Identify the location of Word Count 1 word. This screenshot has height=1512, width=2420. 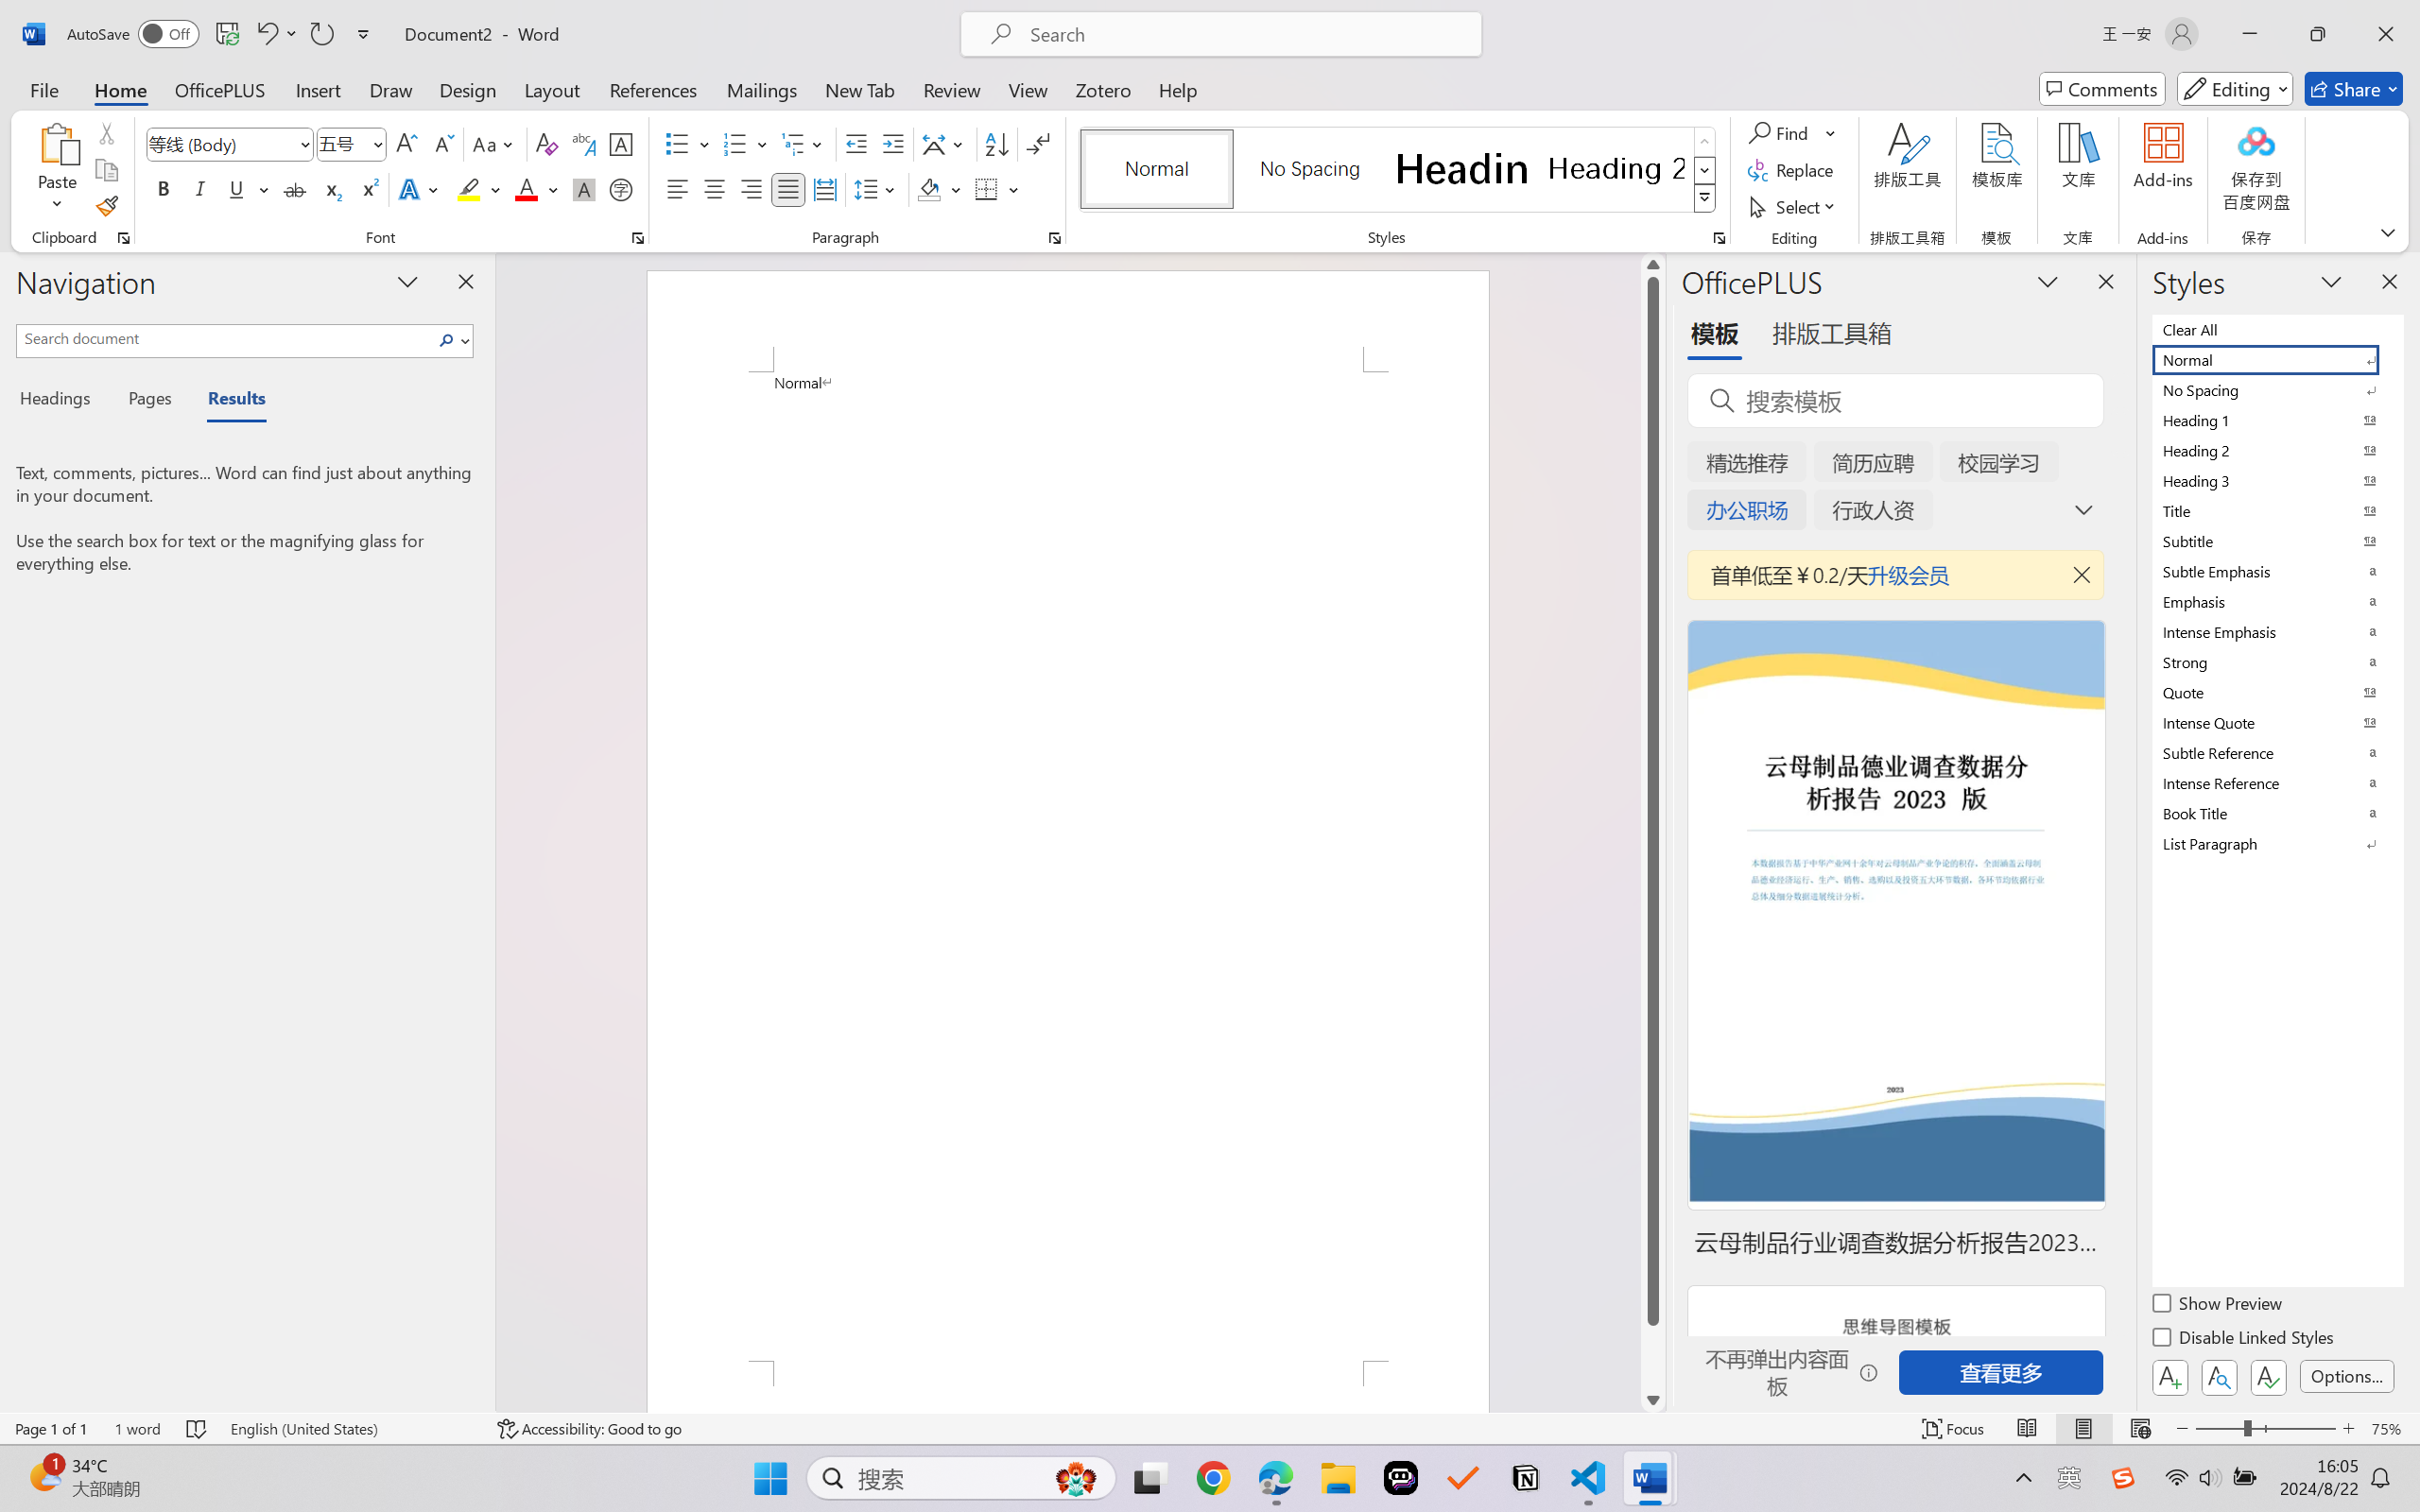
(138, 1429).